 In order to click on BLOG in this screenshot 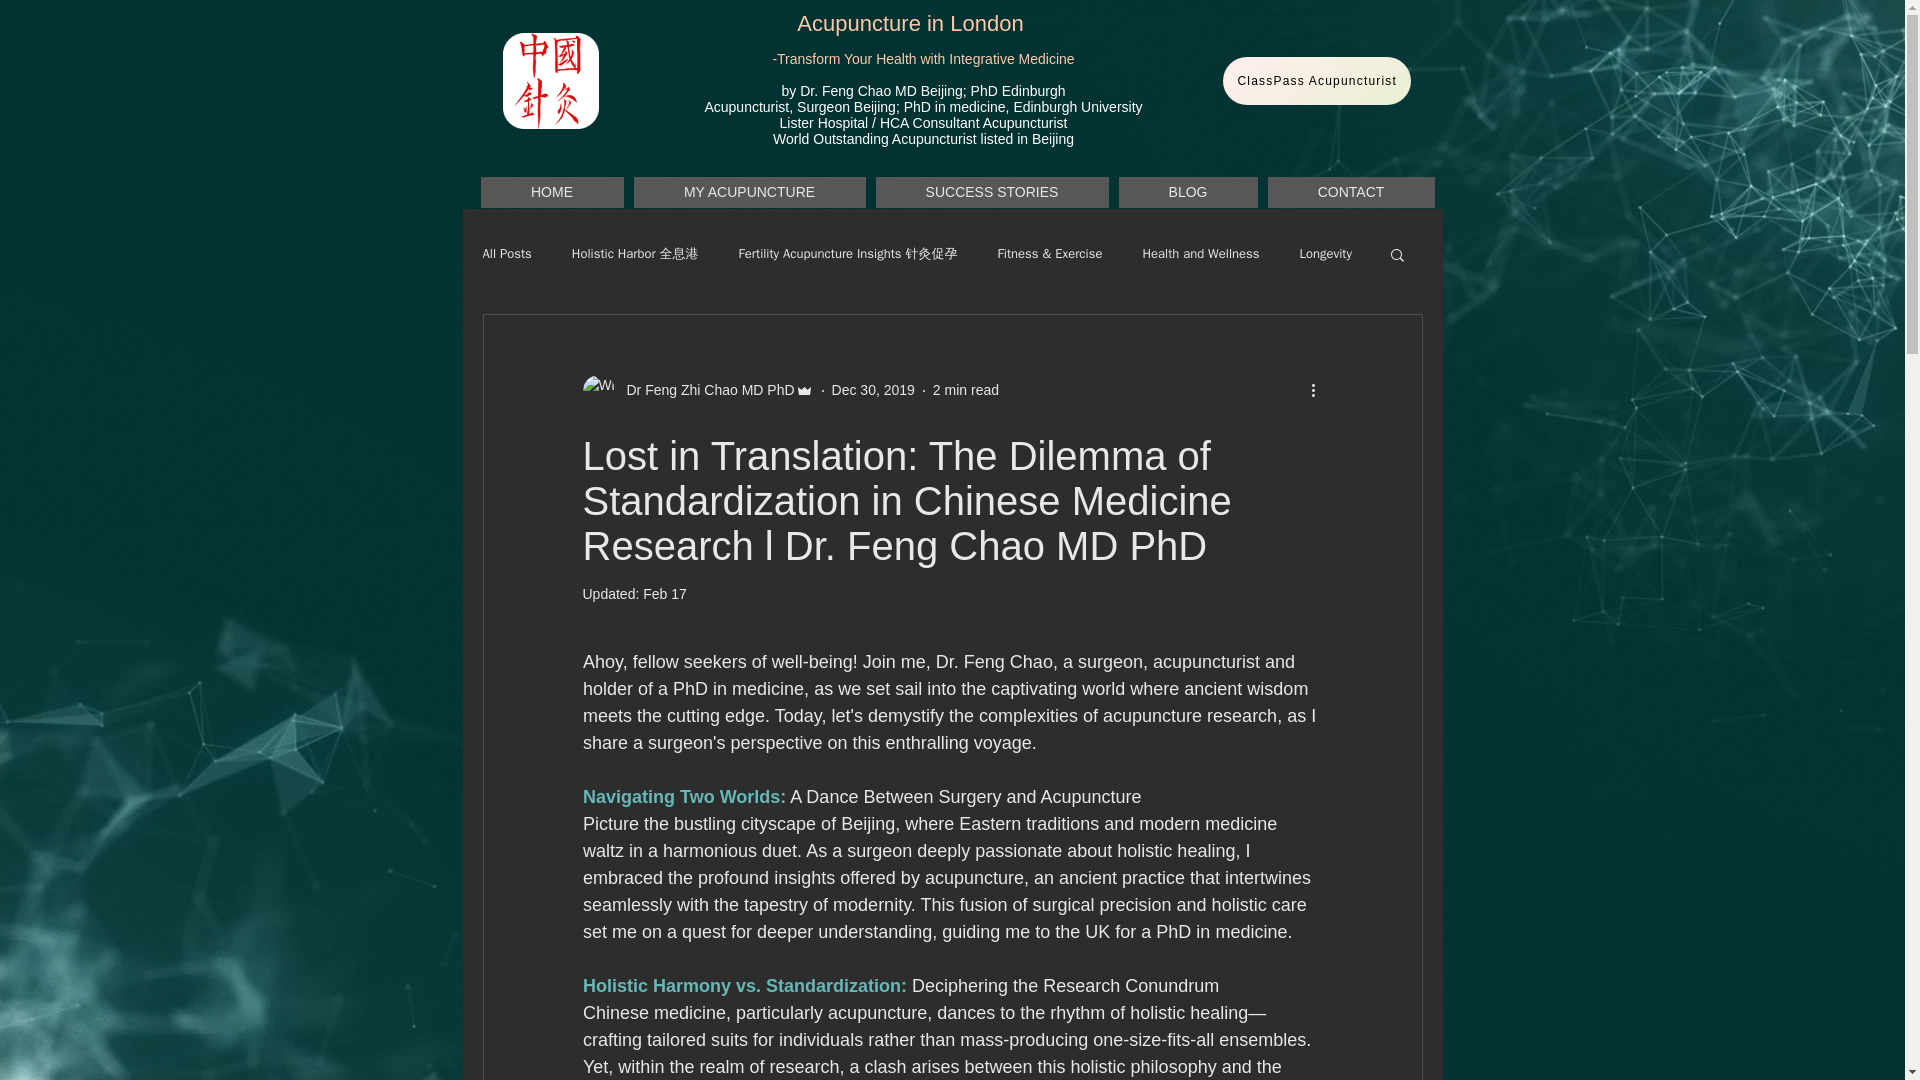, I will do `click(1187, 192)`.